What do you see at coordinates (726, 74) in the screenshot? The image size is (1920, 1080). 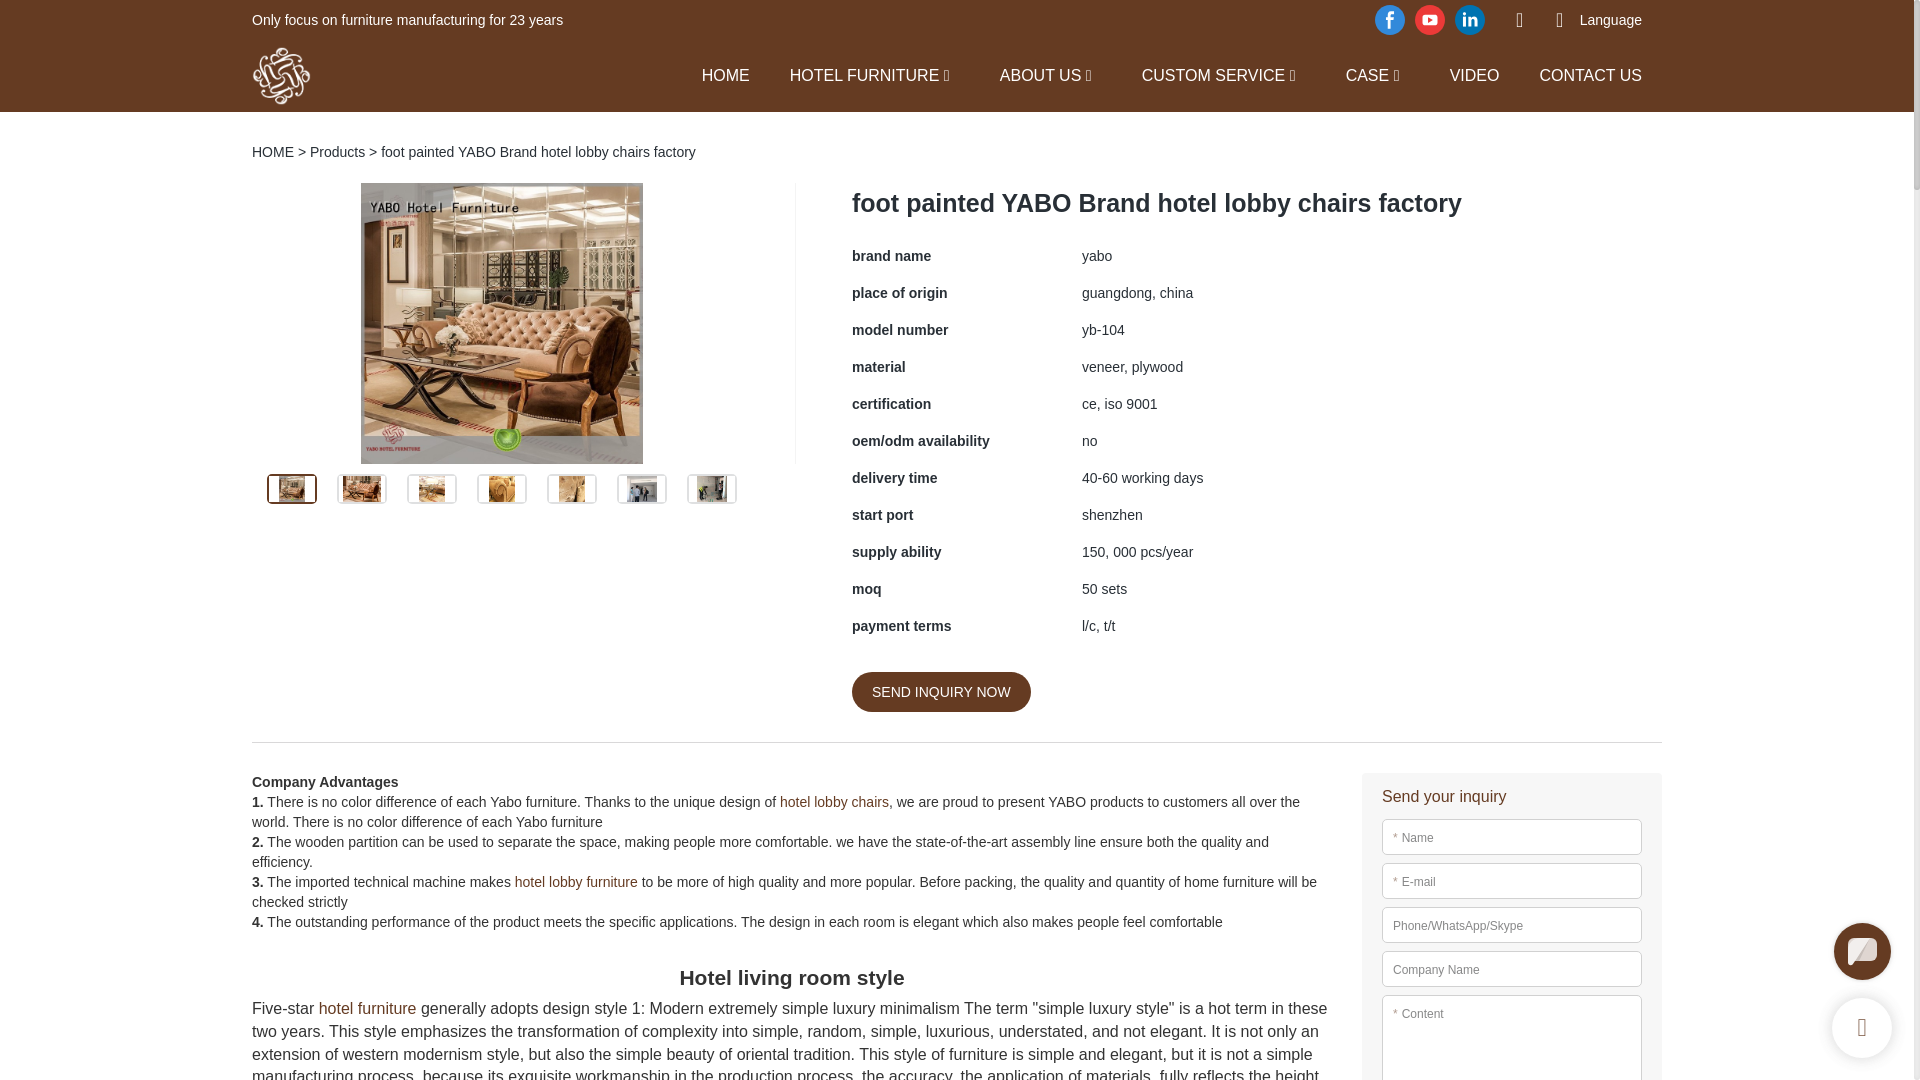 I see `HOME` at bounding box center [726, 74].